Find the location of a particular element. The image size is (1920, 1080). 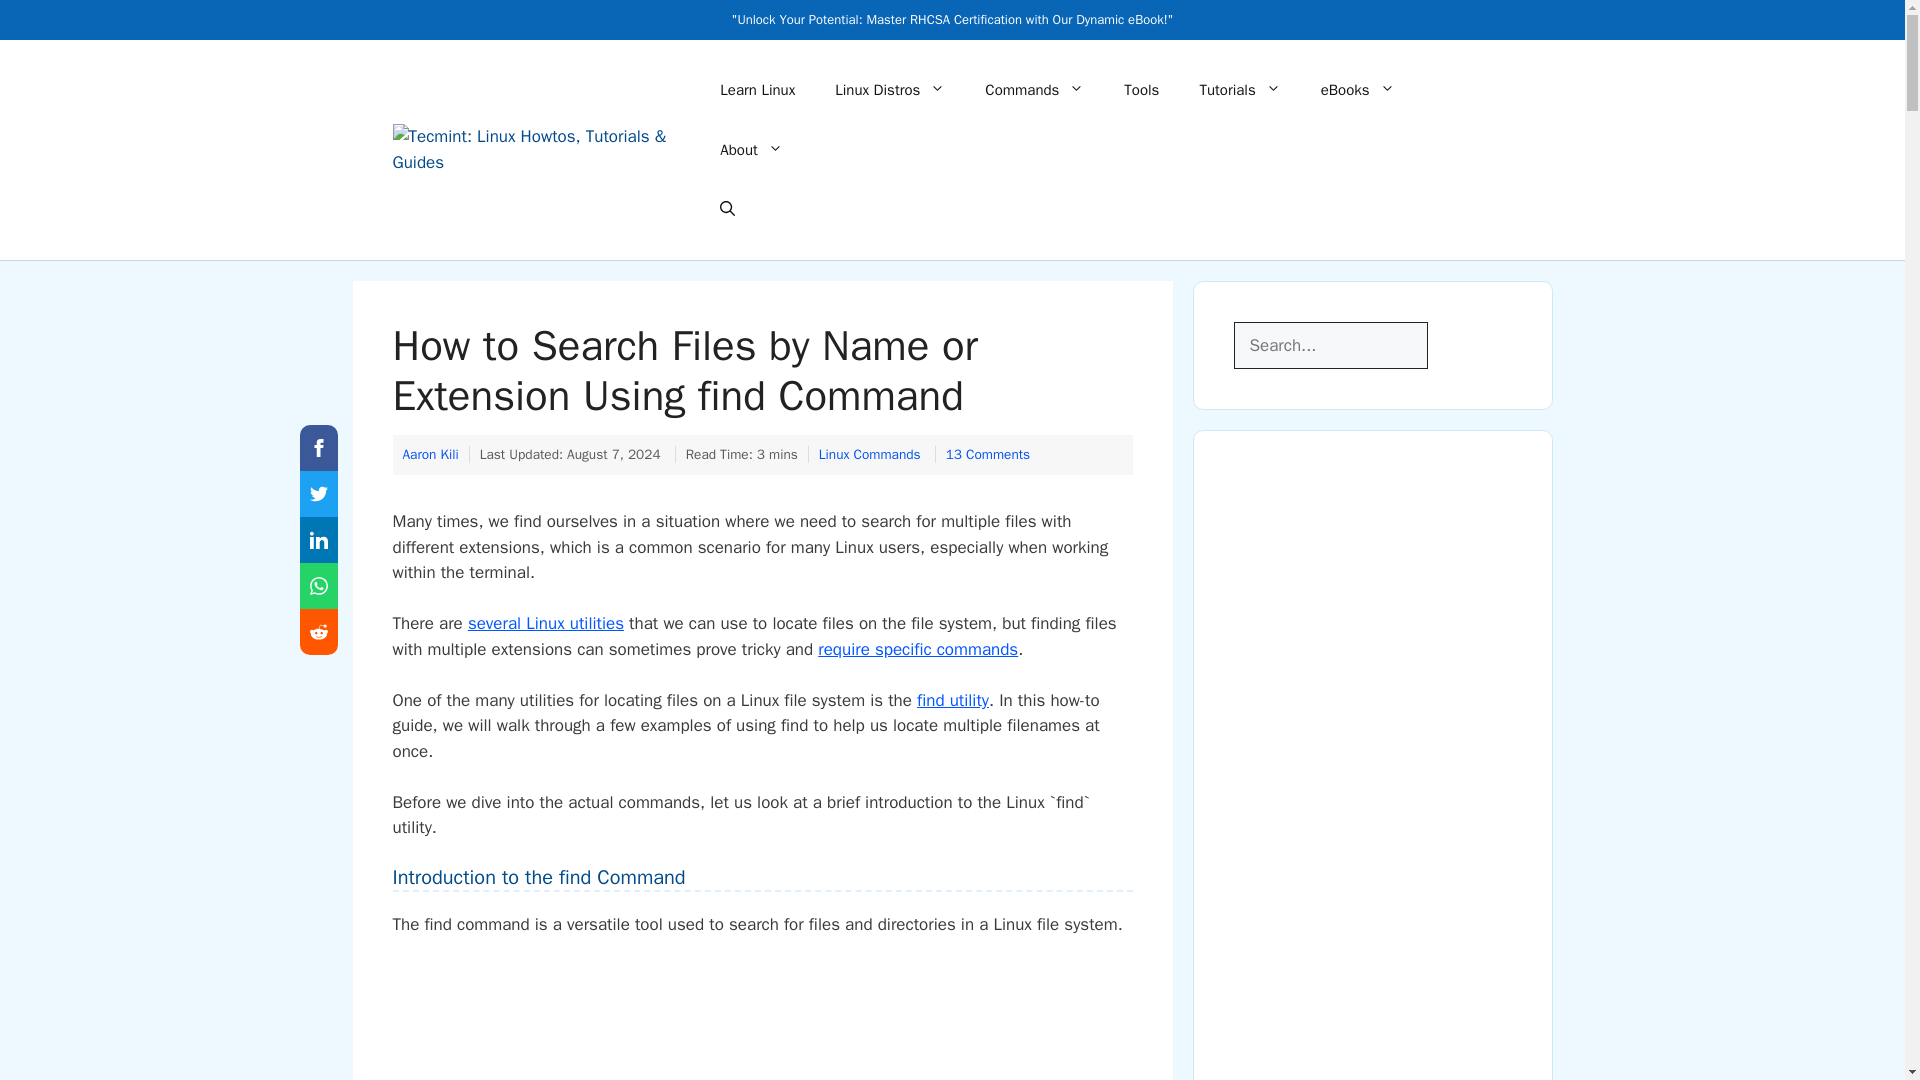

Linux Distros is located at coordinates (890, 90).